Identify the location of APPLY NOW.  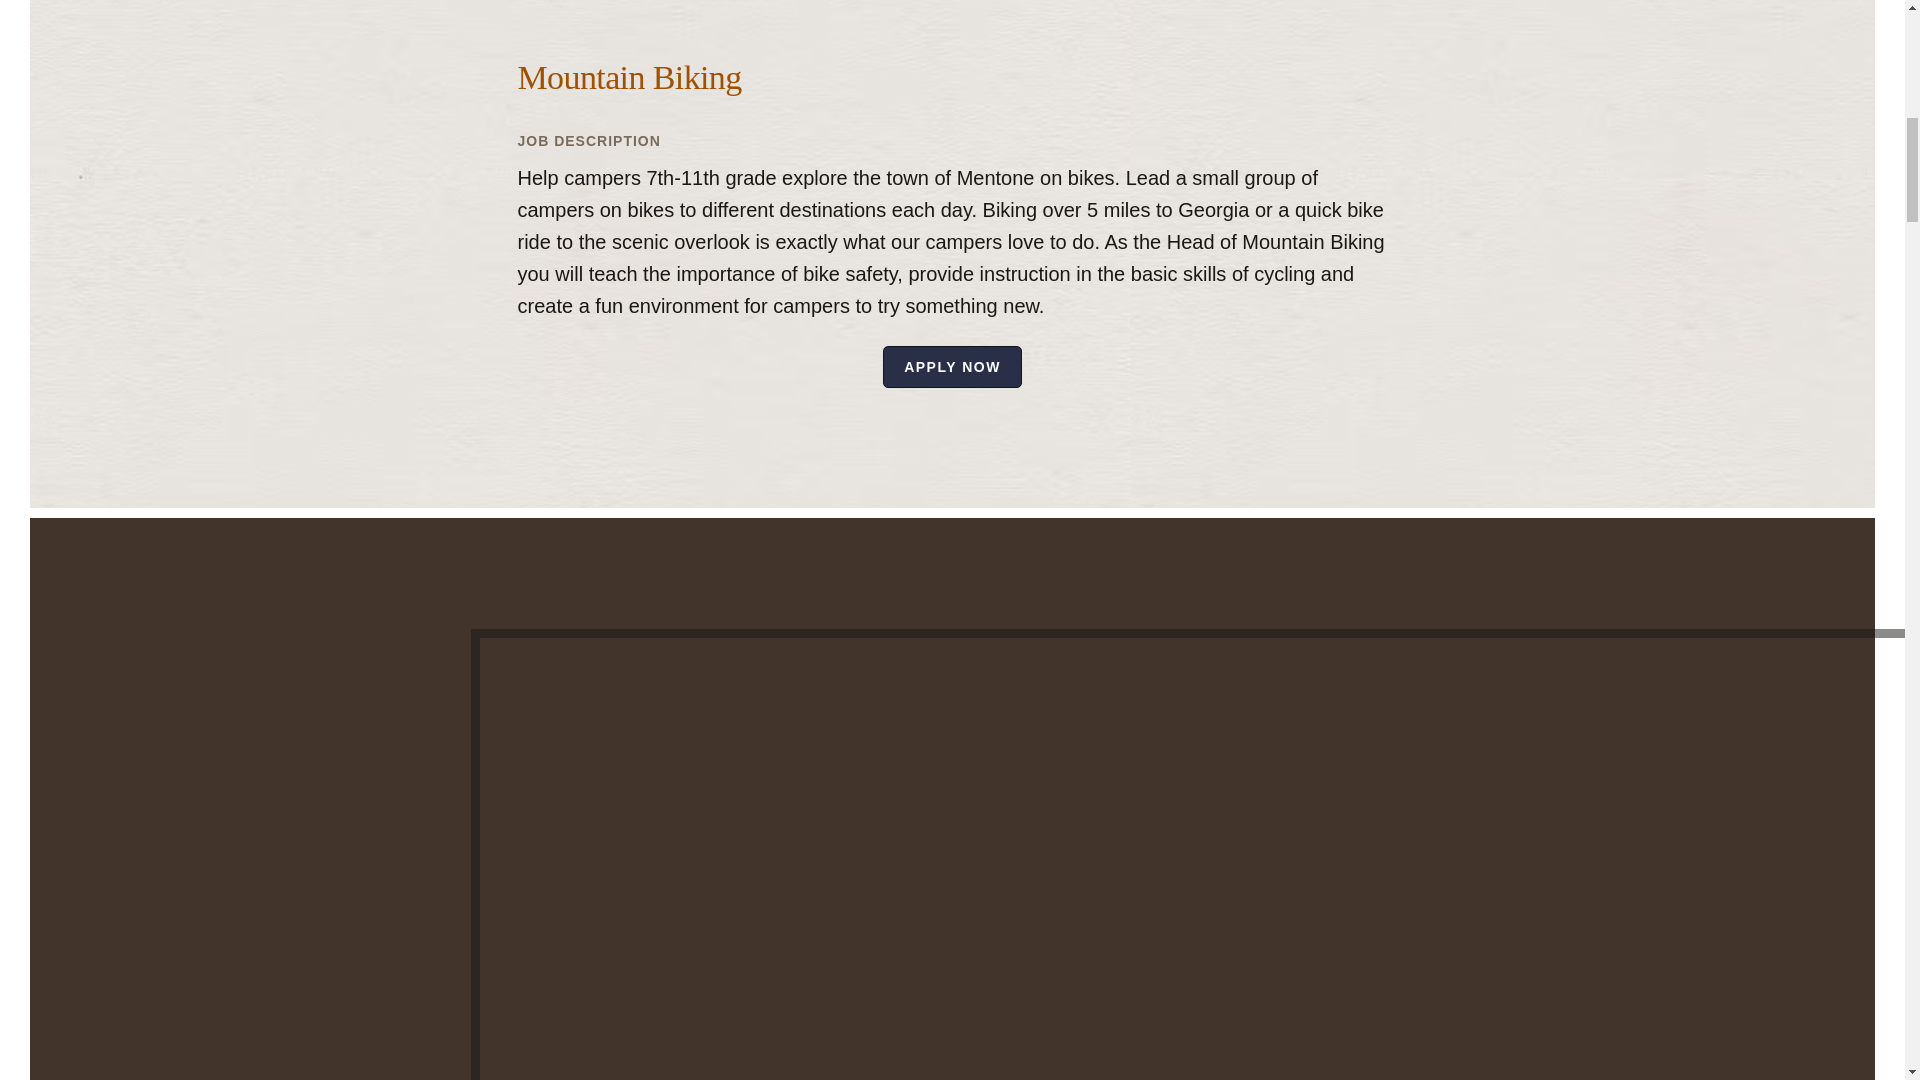
(952, 366).